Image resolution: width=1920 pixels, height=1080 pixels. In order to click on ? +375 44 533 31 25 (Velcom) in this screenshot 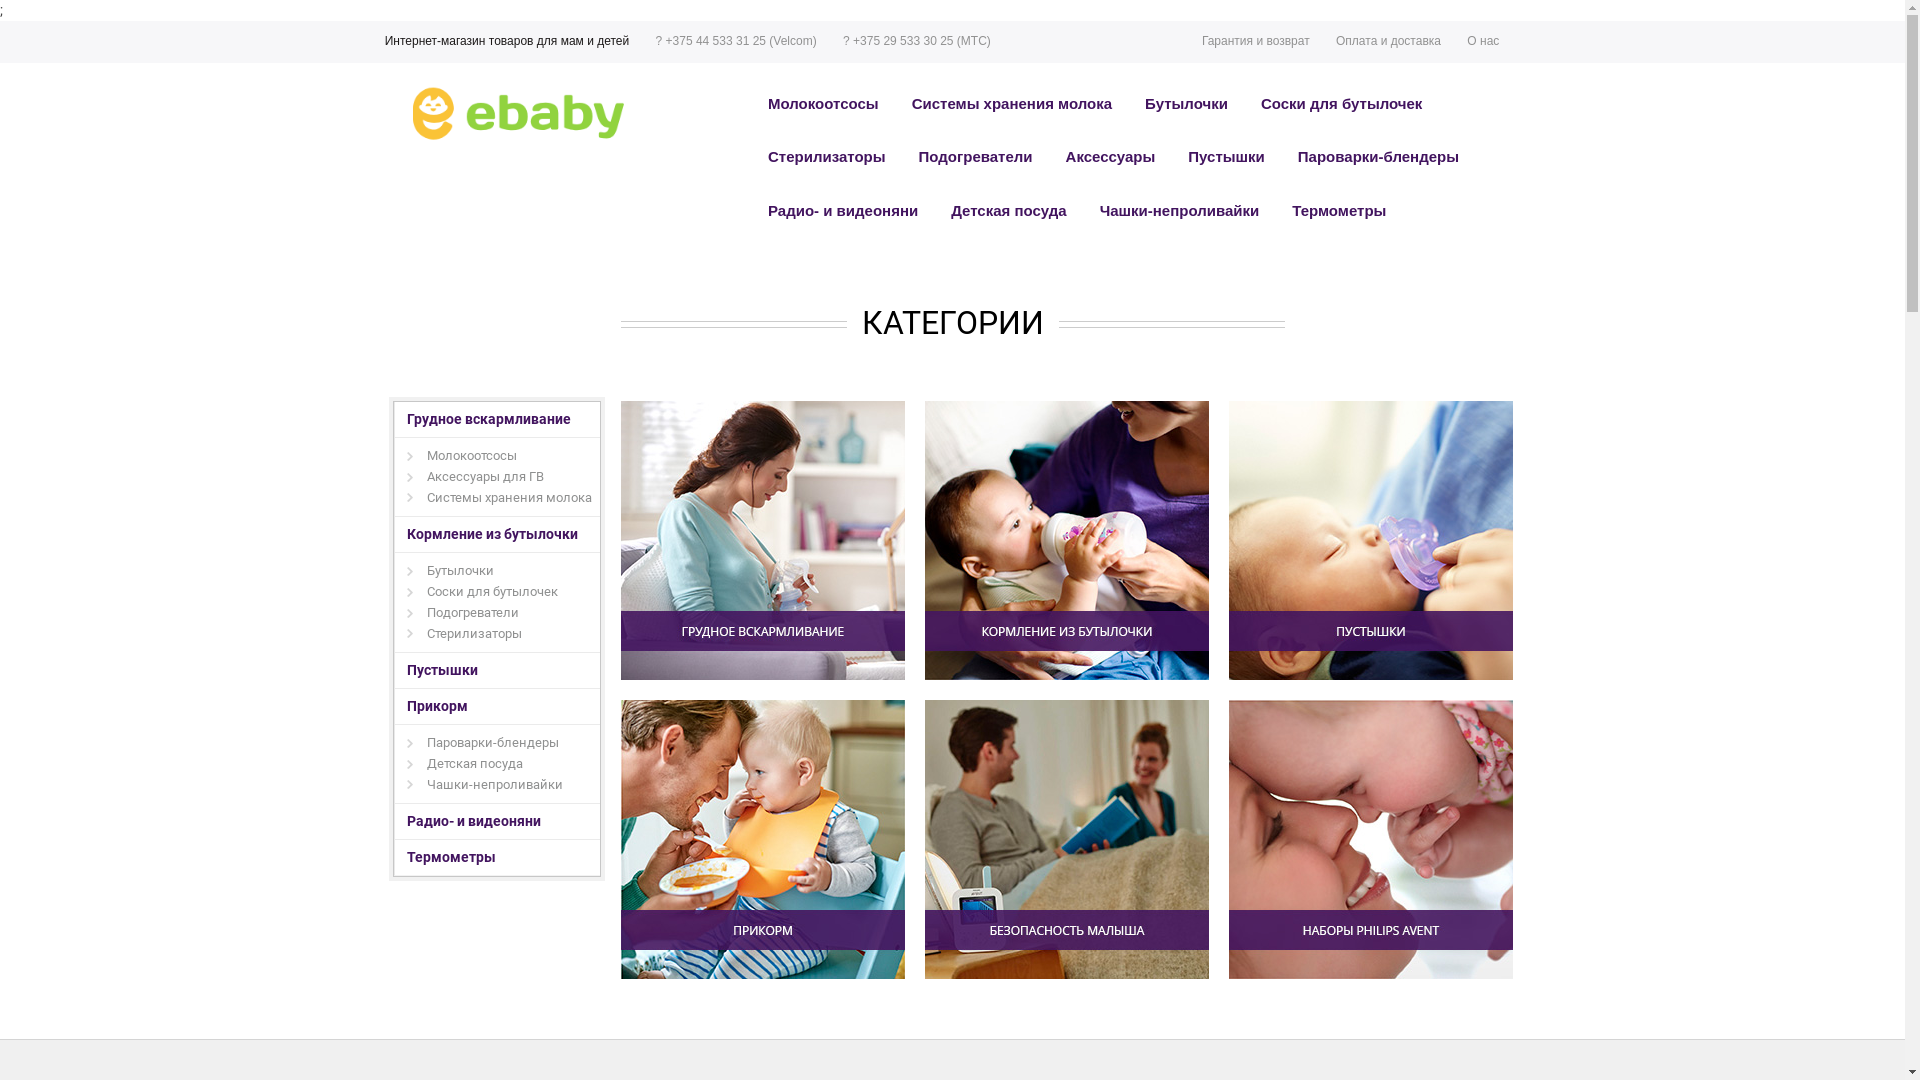, I will do `click(736, 42)`.